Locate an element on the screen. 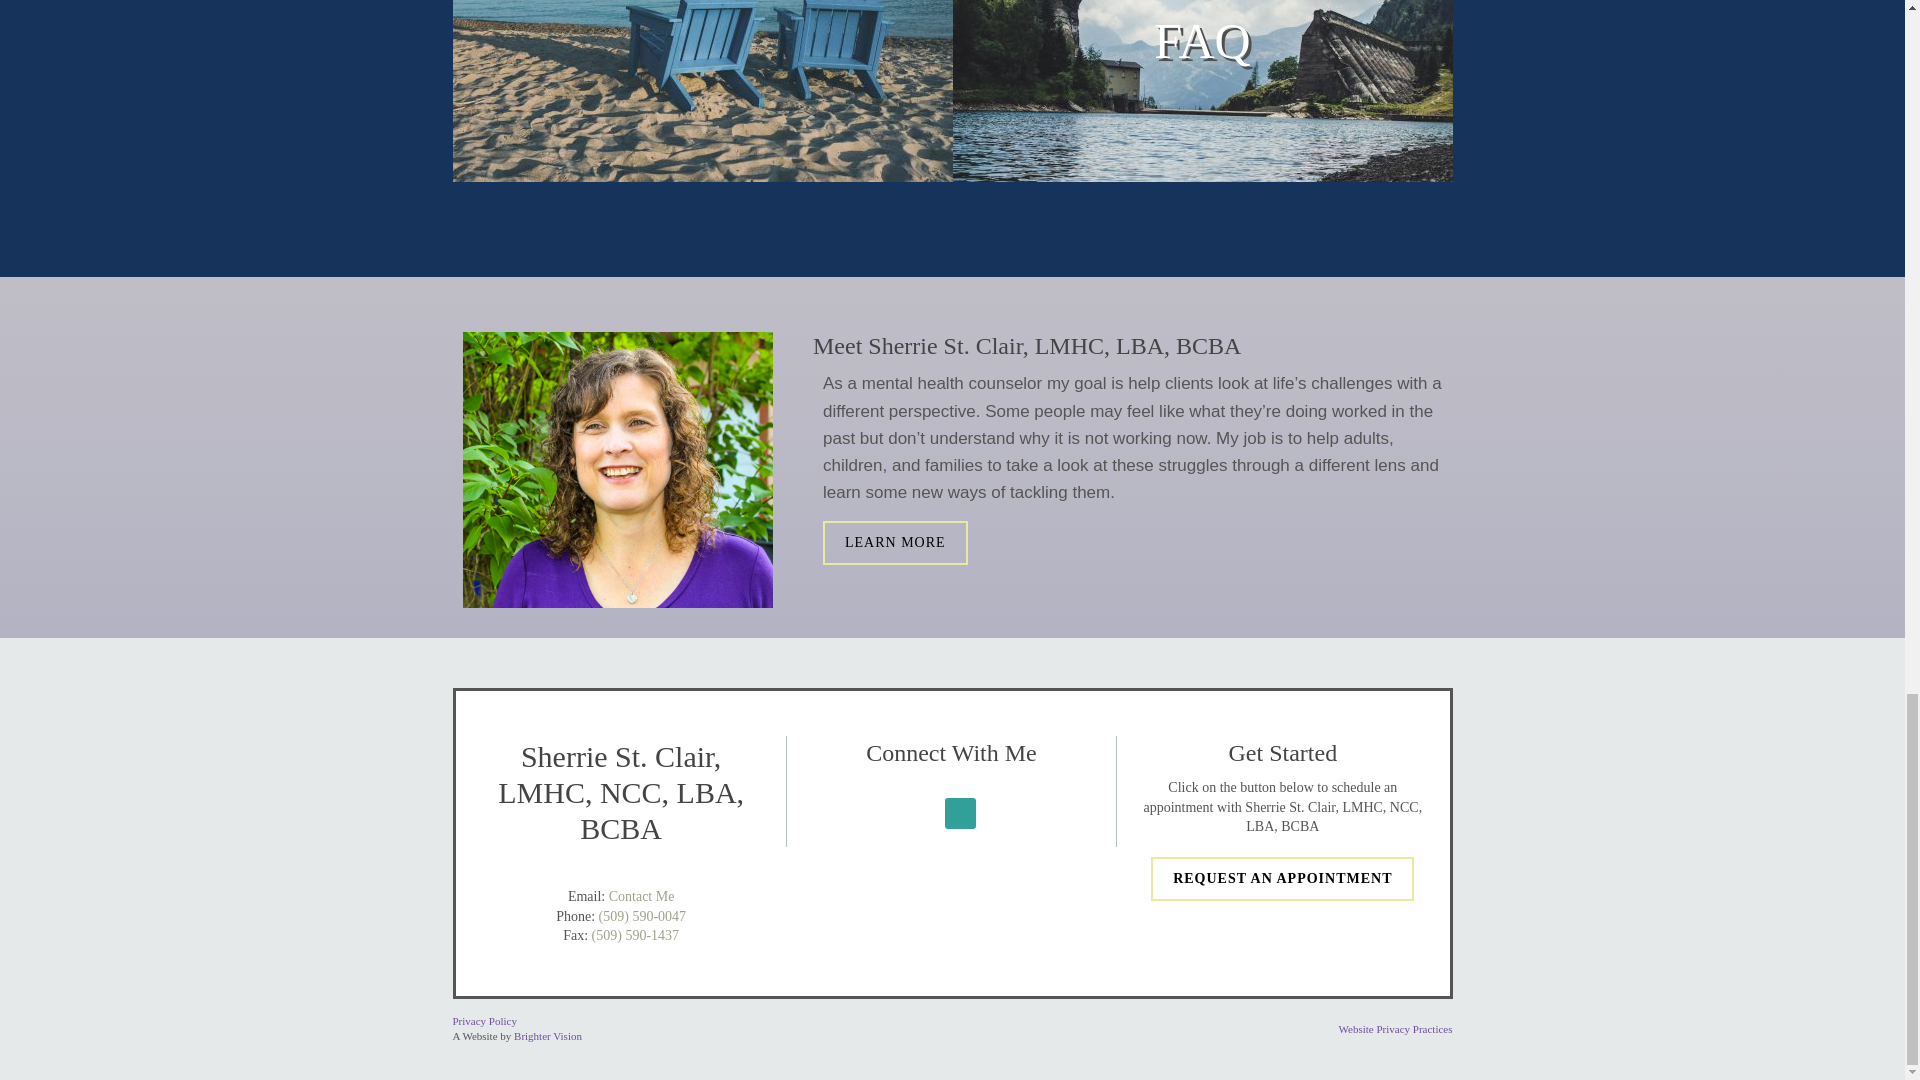 This screenshot has height=1080, width=1920. Brighter Vision is located at coordinates (548, 1036).